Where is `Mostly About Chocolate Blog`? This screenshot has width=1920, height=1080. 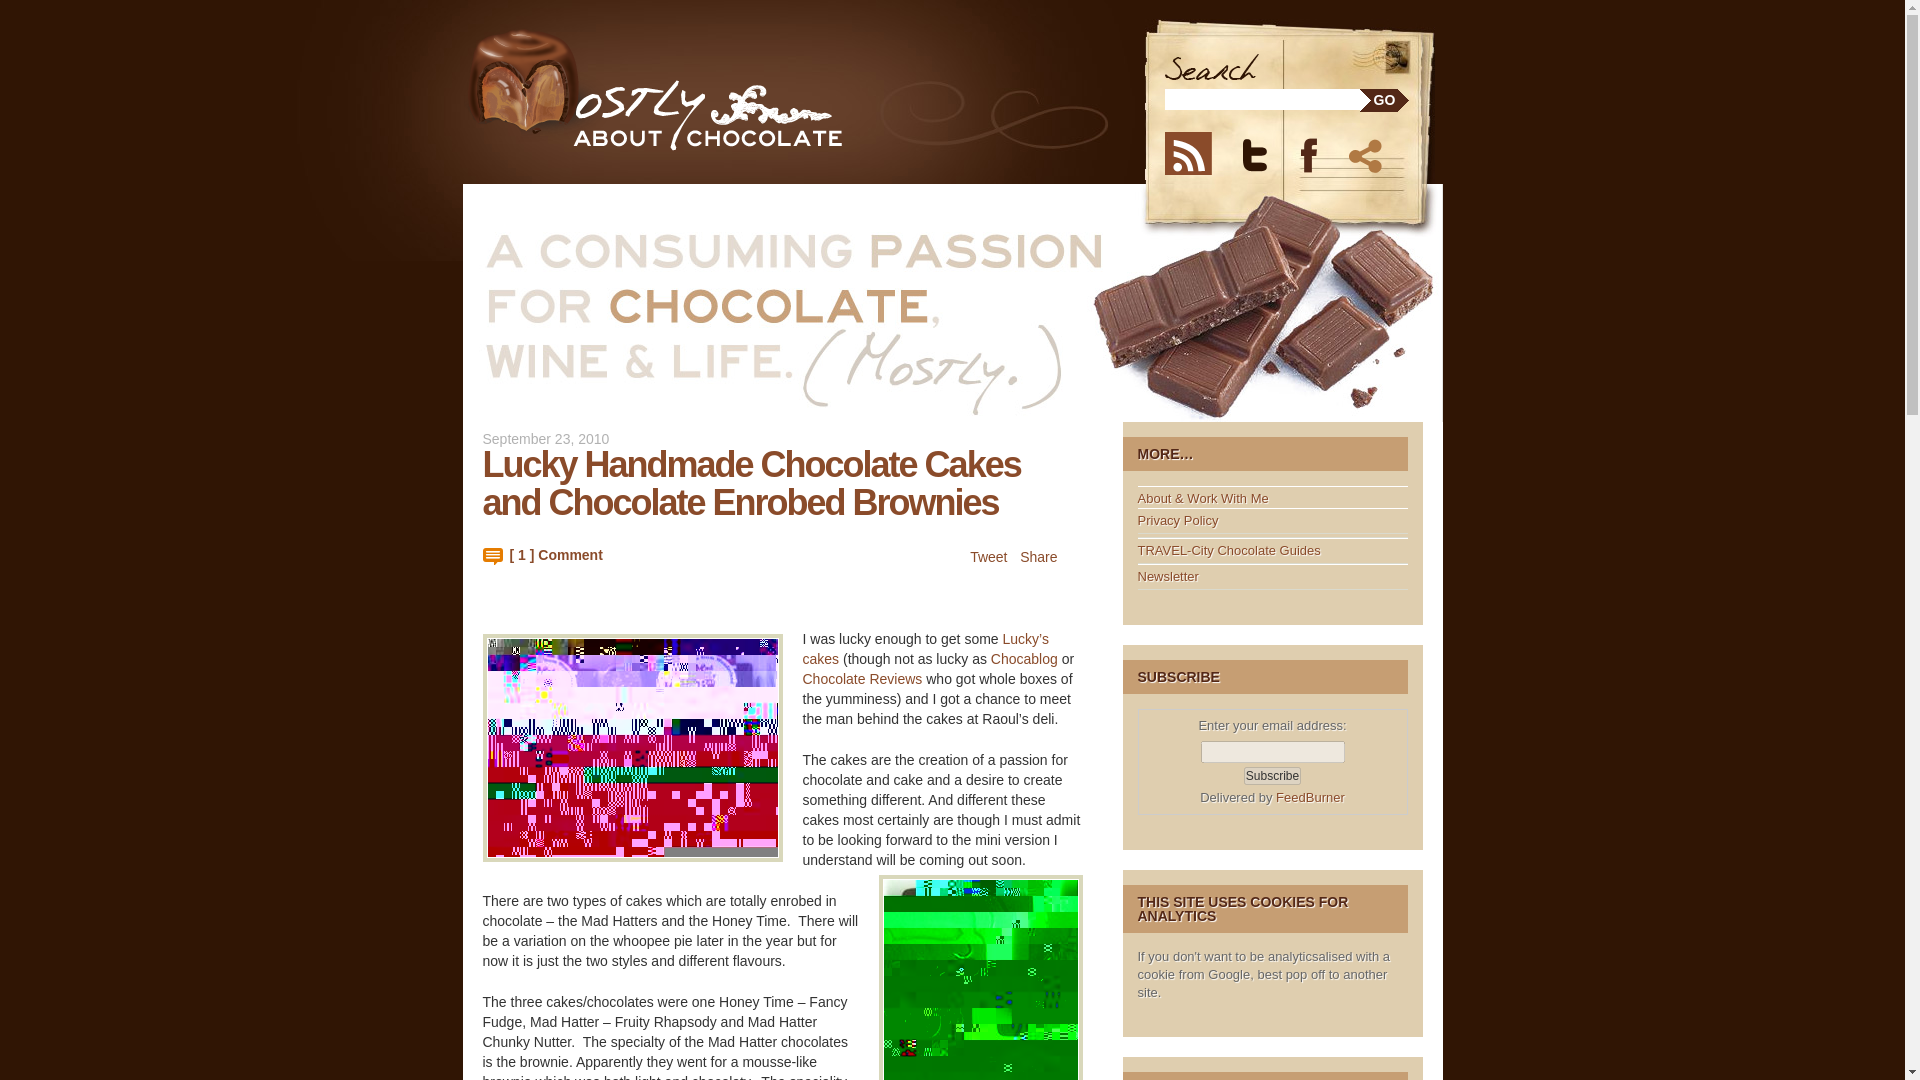 Mostly About Chocolate Blog is located at coordinates (694, 90).